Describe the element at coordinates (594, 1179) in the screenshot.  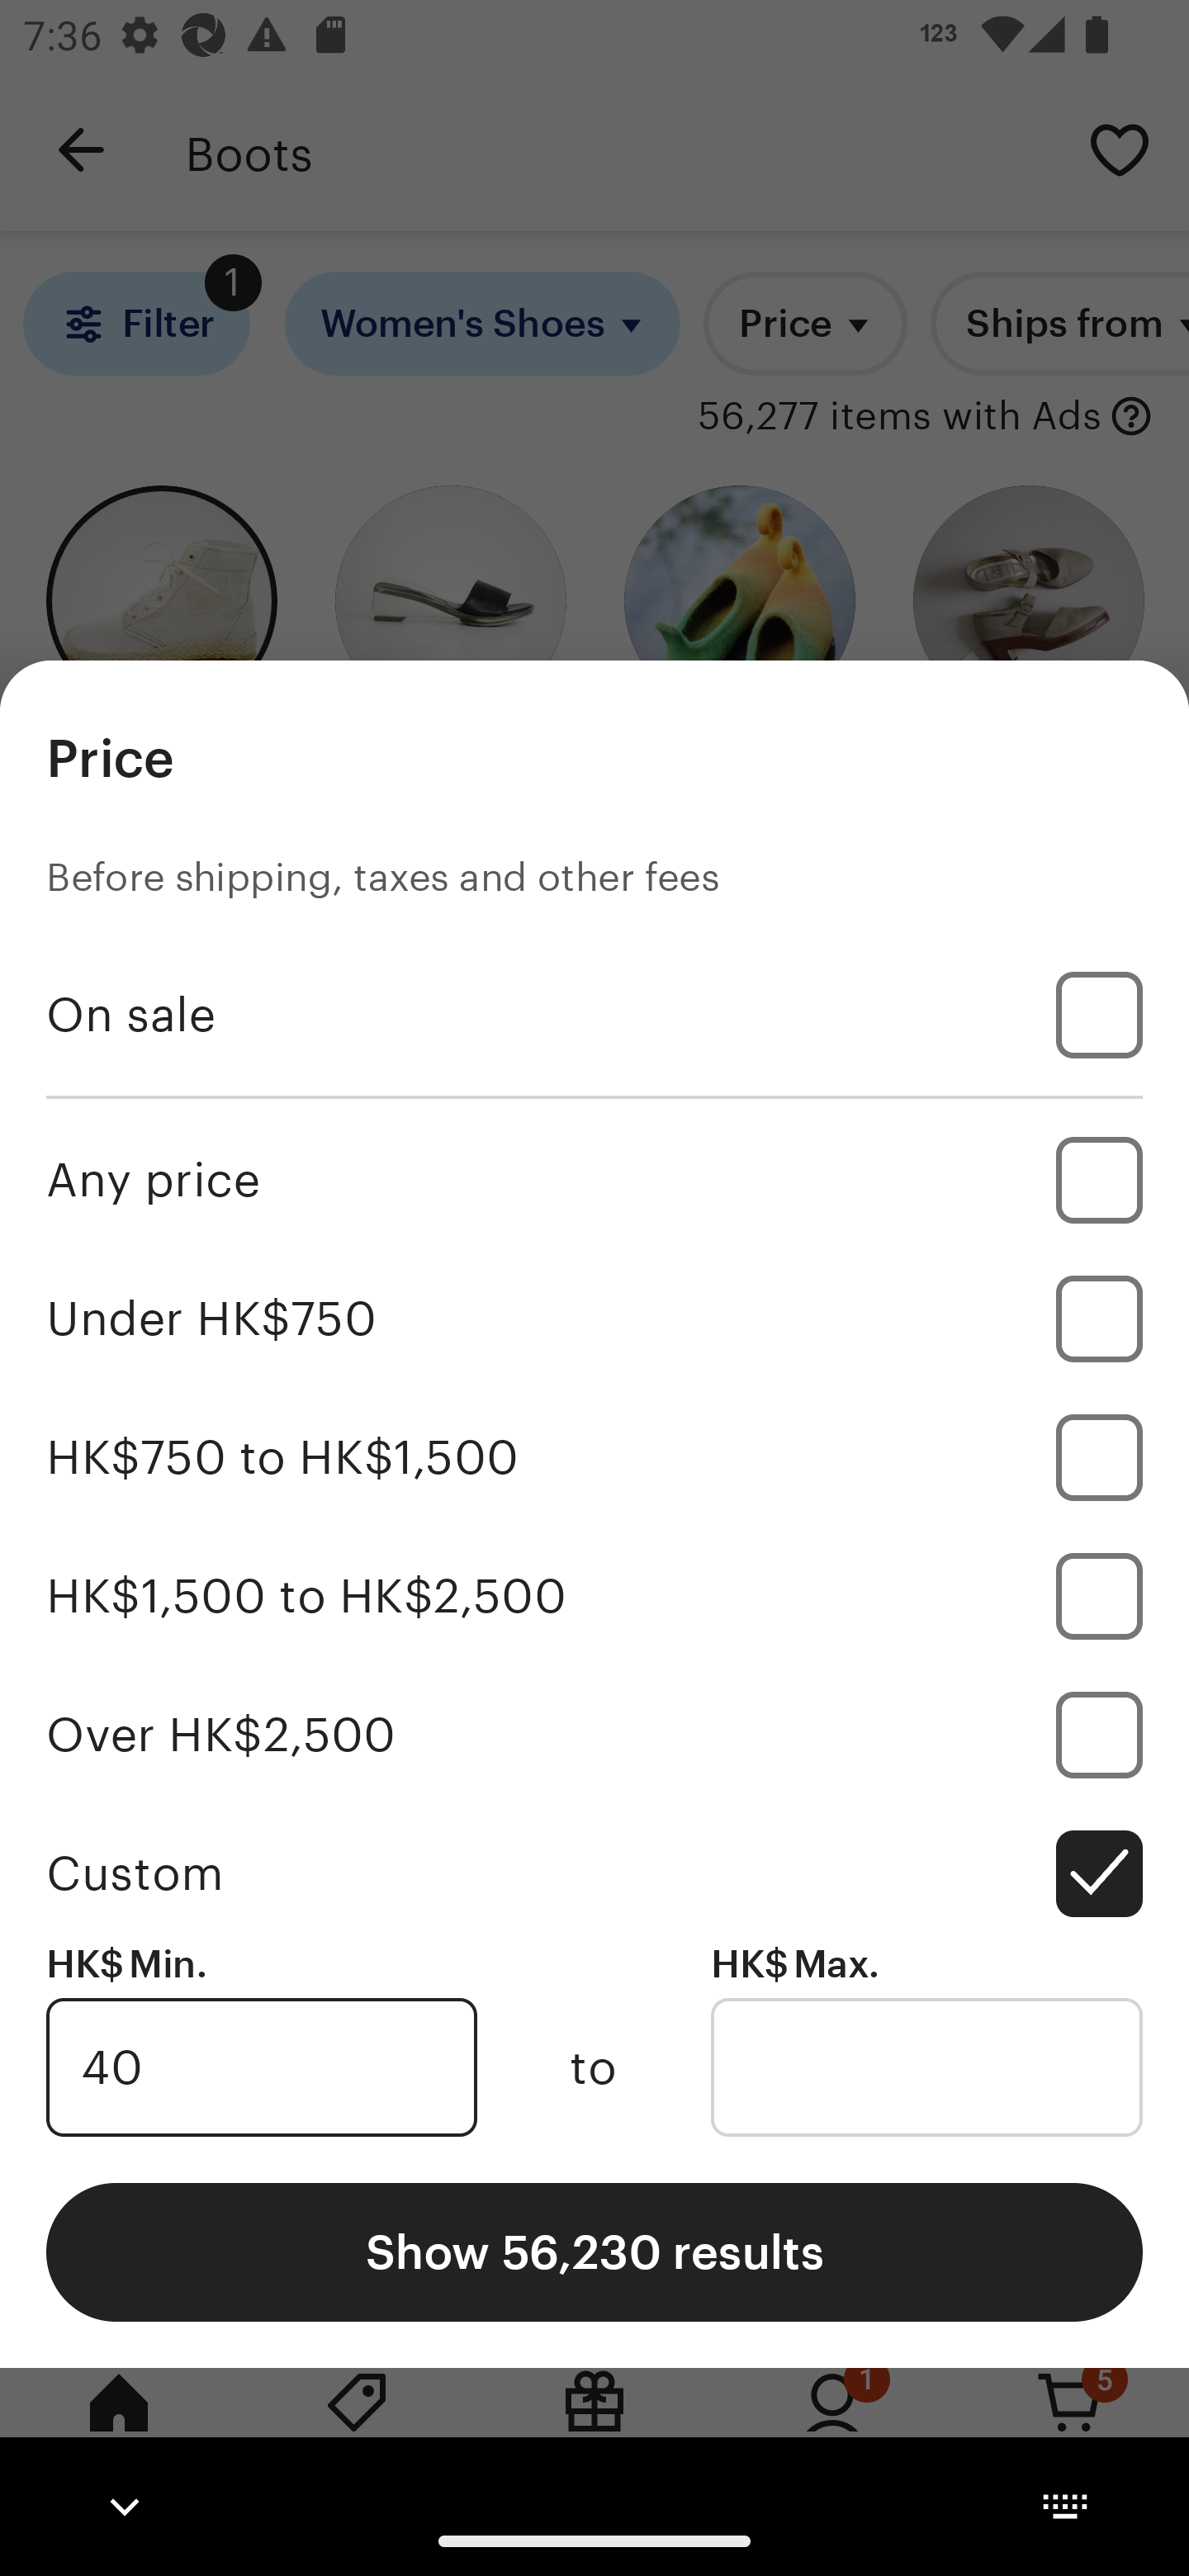
I see `Any price` at that location.